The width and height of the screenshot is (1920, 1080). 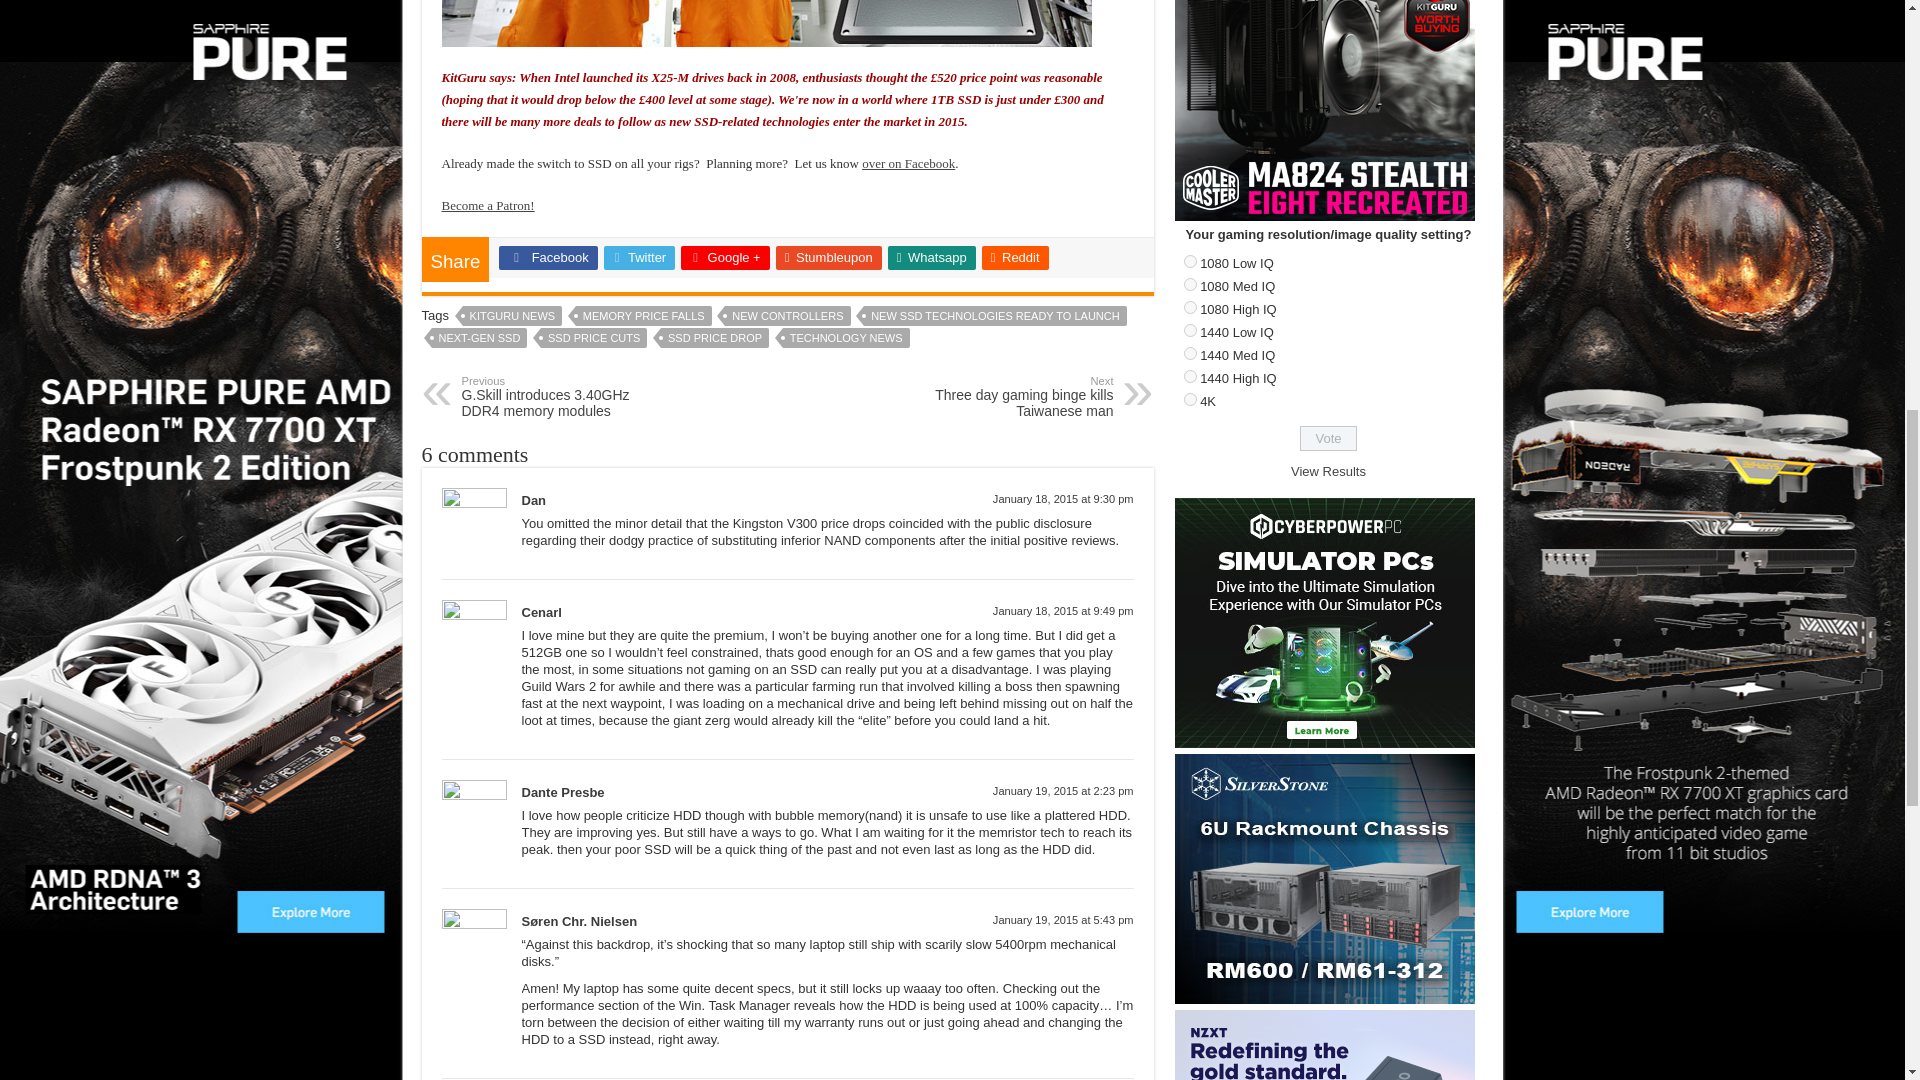 What do you see at coordinates (1190, 308) in the screenshot?
I see `1381` at bounding box center [1190, 308].